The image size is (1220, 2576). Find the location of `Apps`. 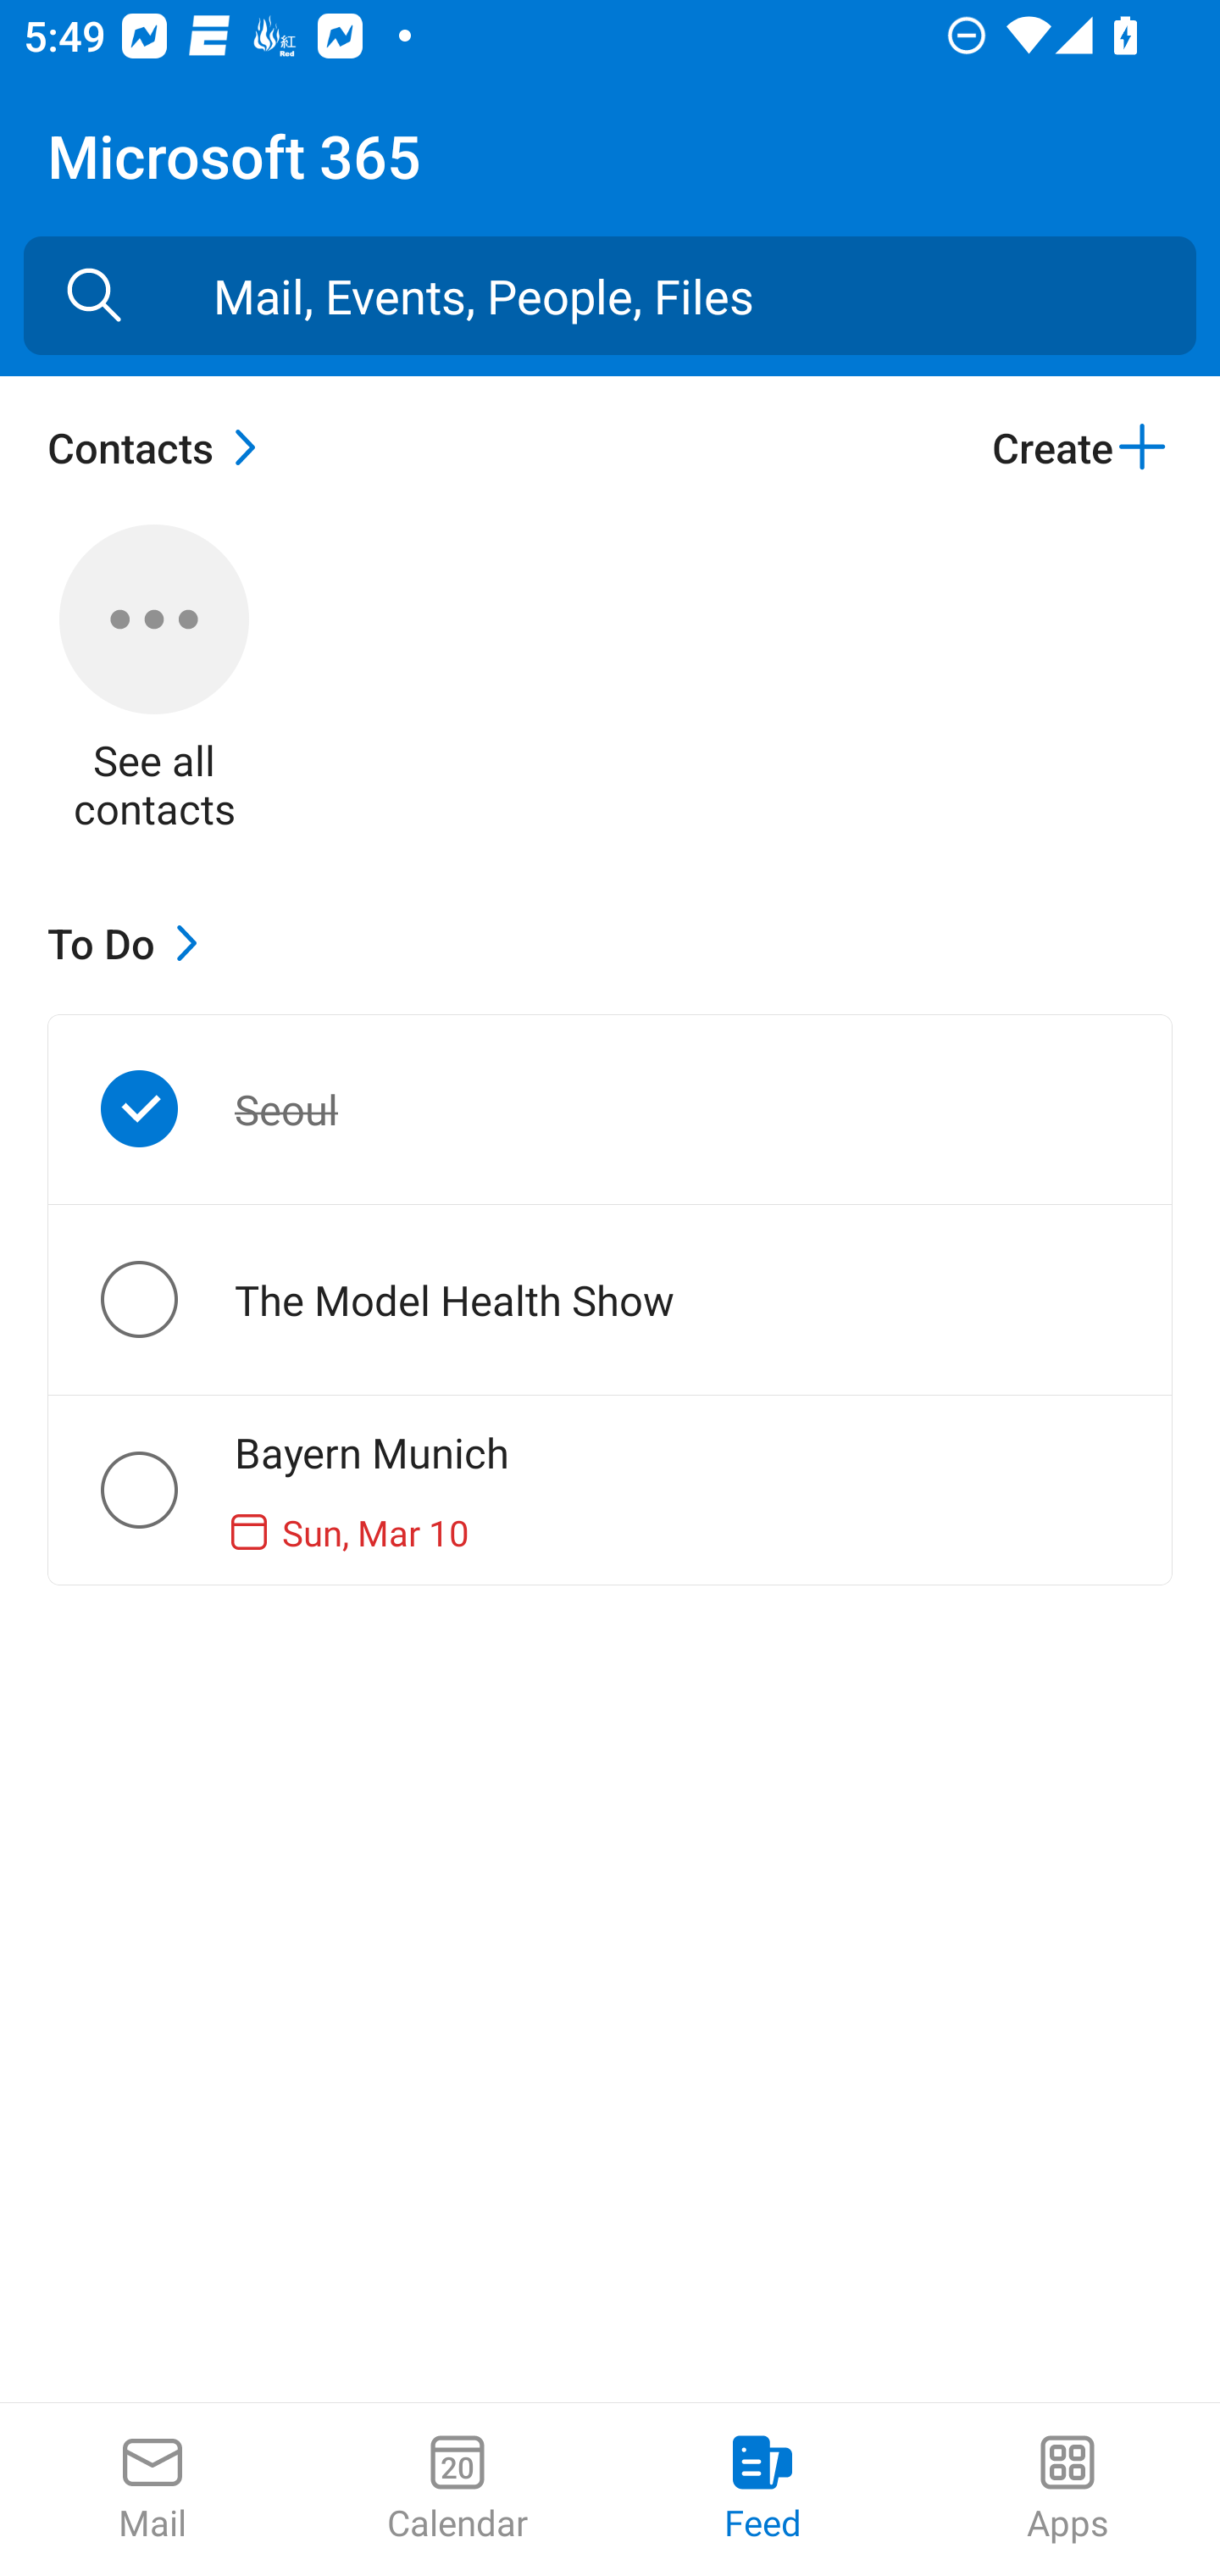

Apps is located at coordinates (1067, 2490).